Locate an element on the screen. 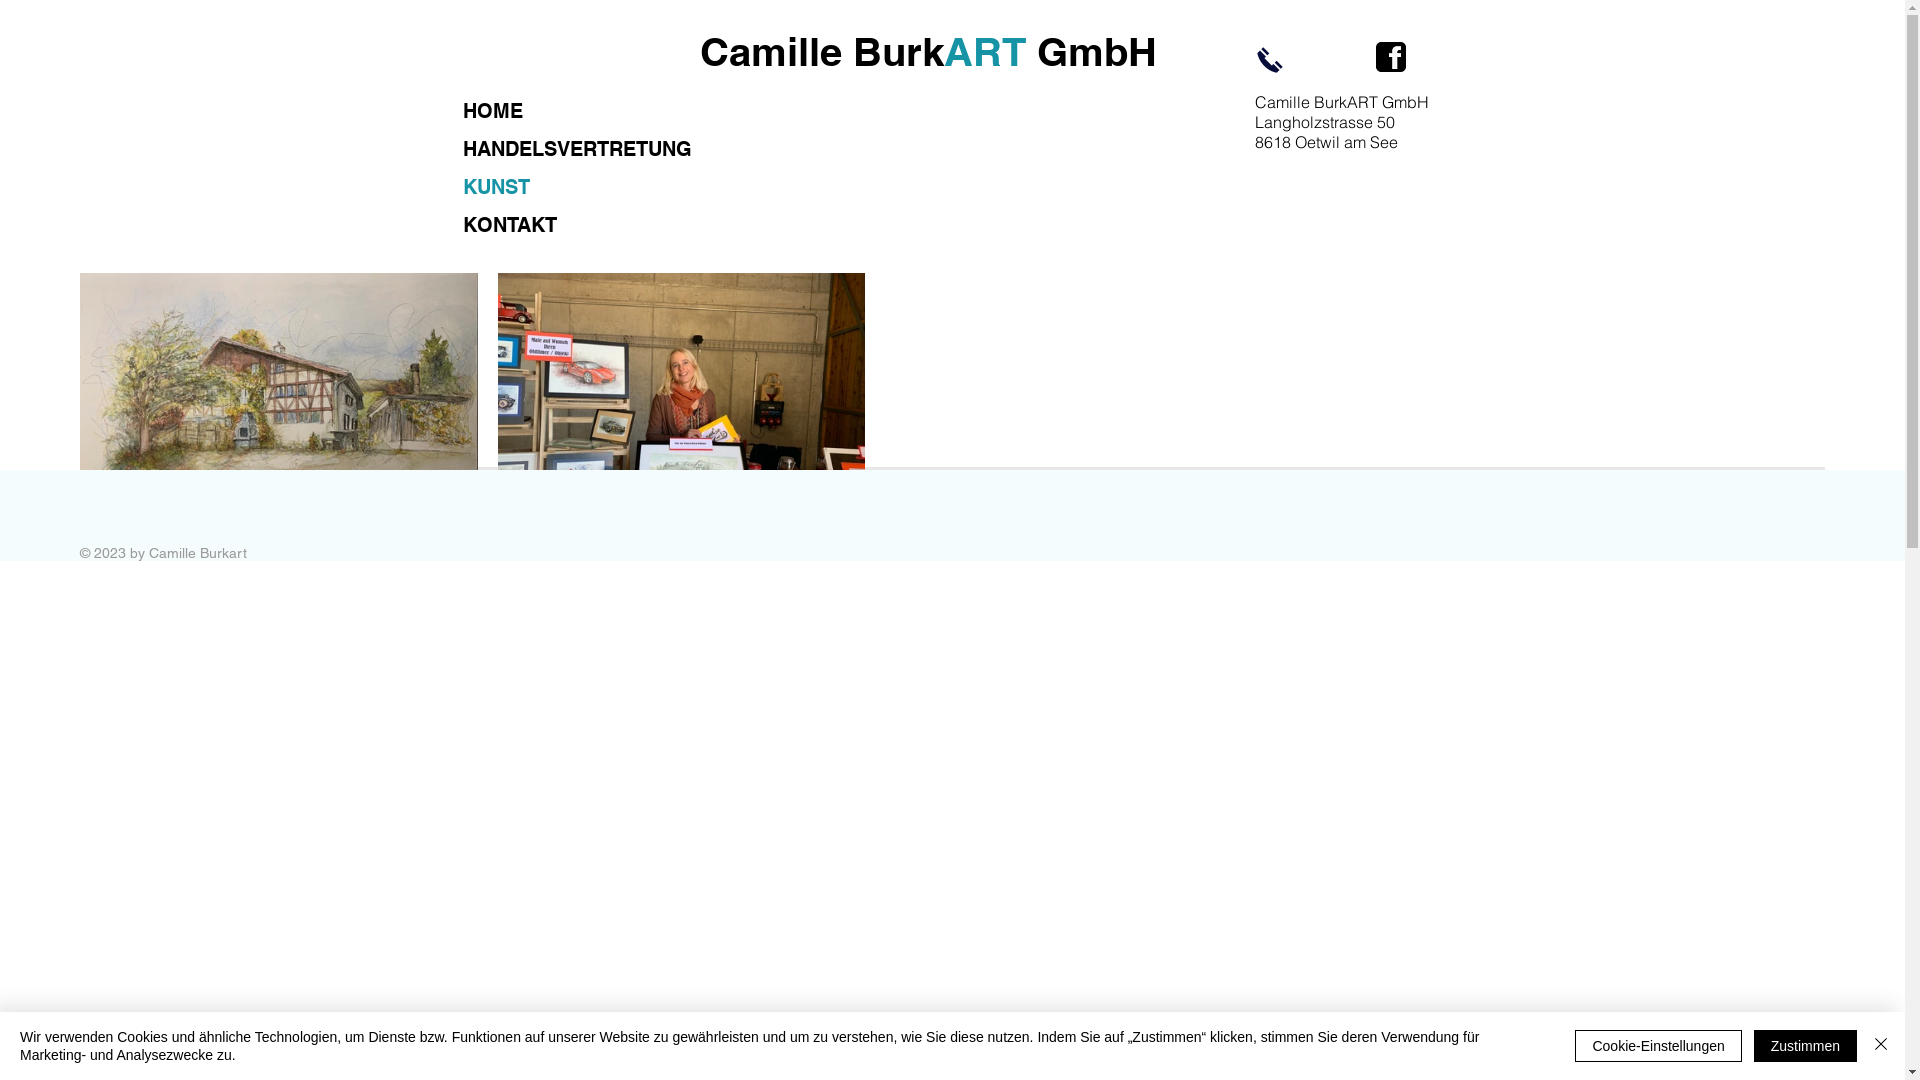 Image resolution: width=1920 pixels, height=1080 pixels. HOME is located at coordinates (614, 111).